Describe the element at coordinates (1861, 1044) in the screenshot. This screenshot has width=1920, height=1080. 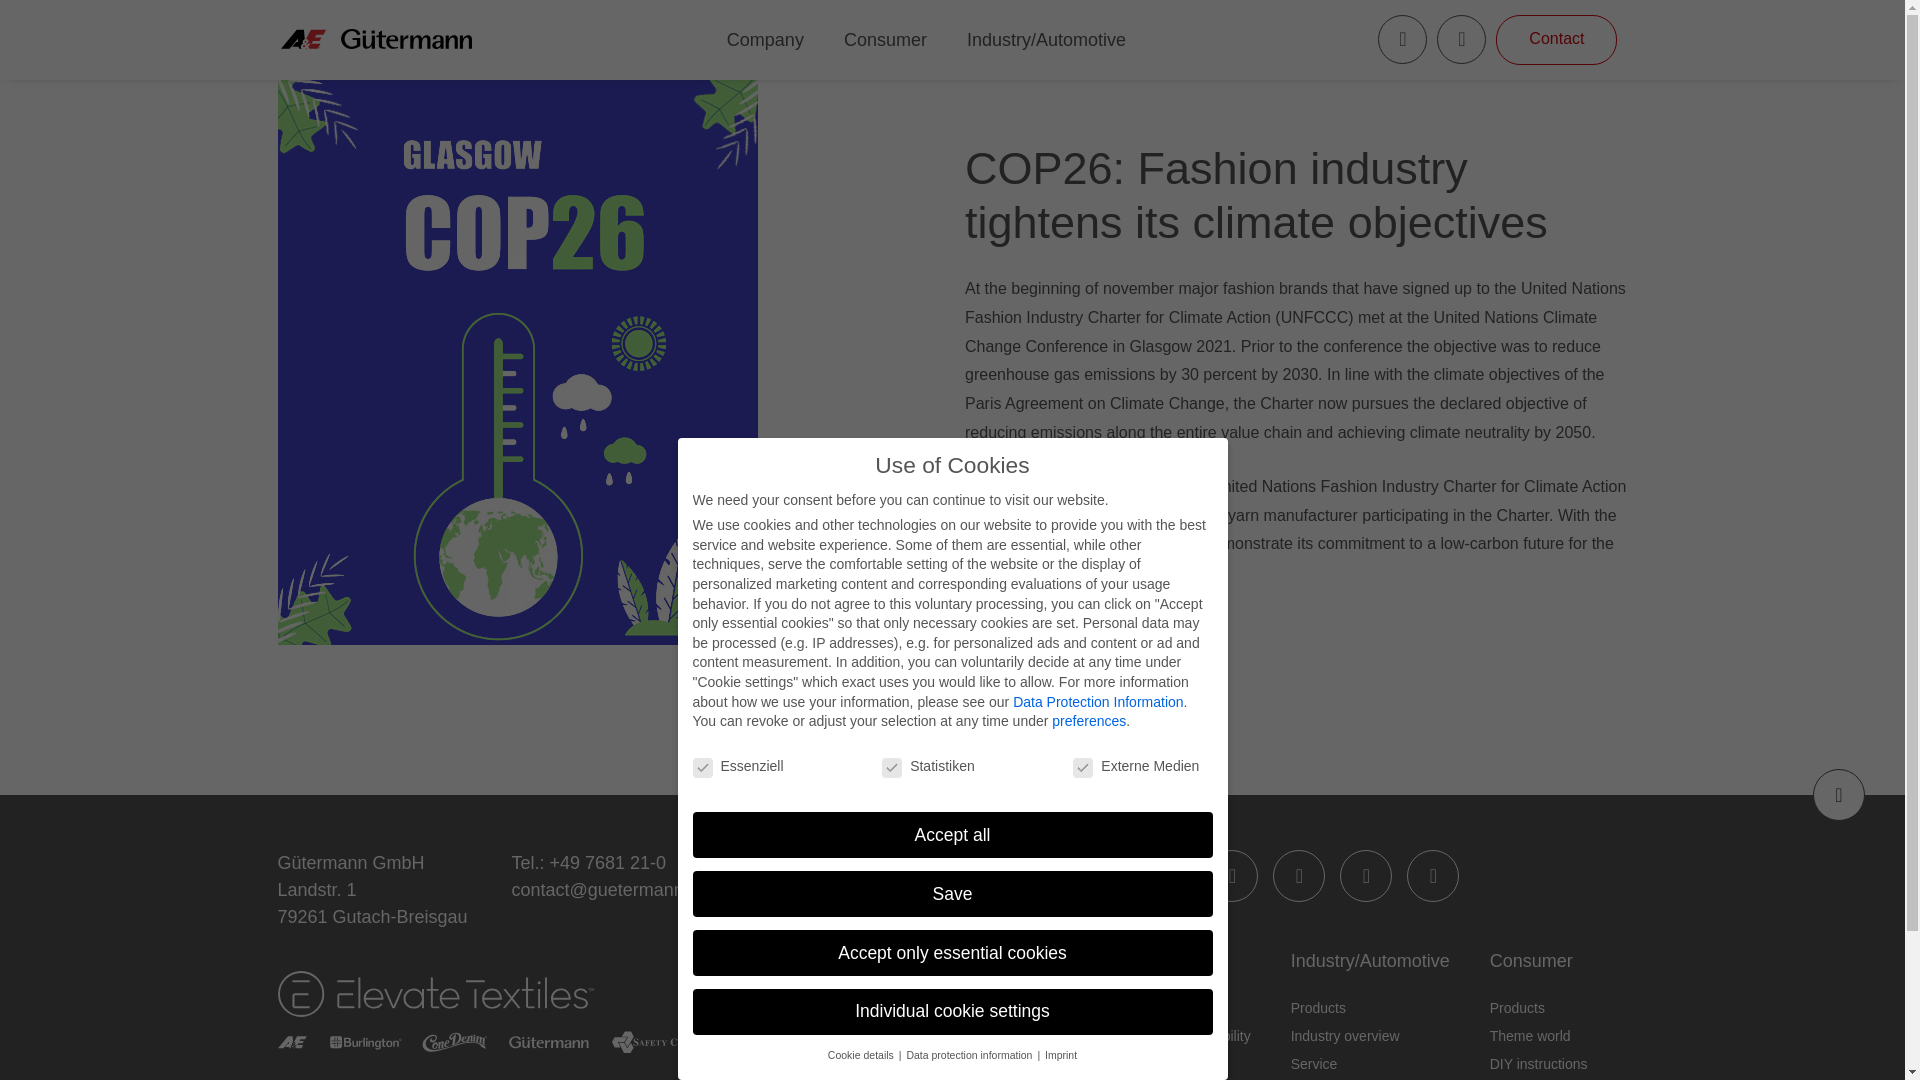
I see `Open Cookie Preferences` at that location.